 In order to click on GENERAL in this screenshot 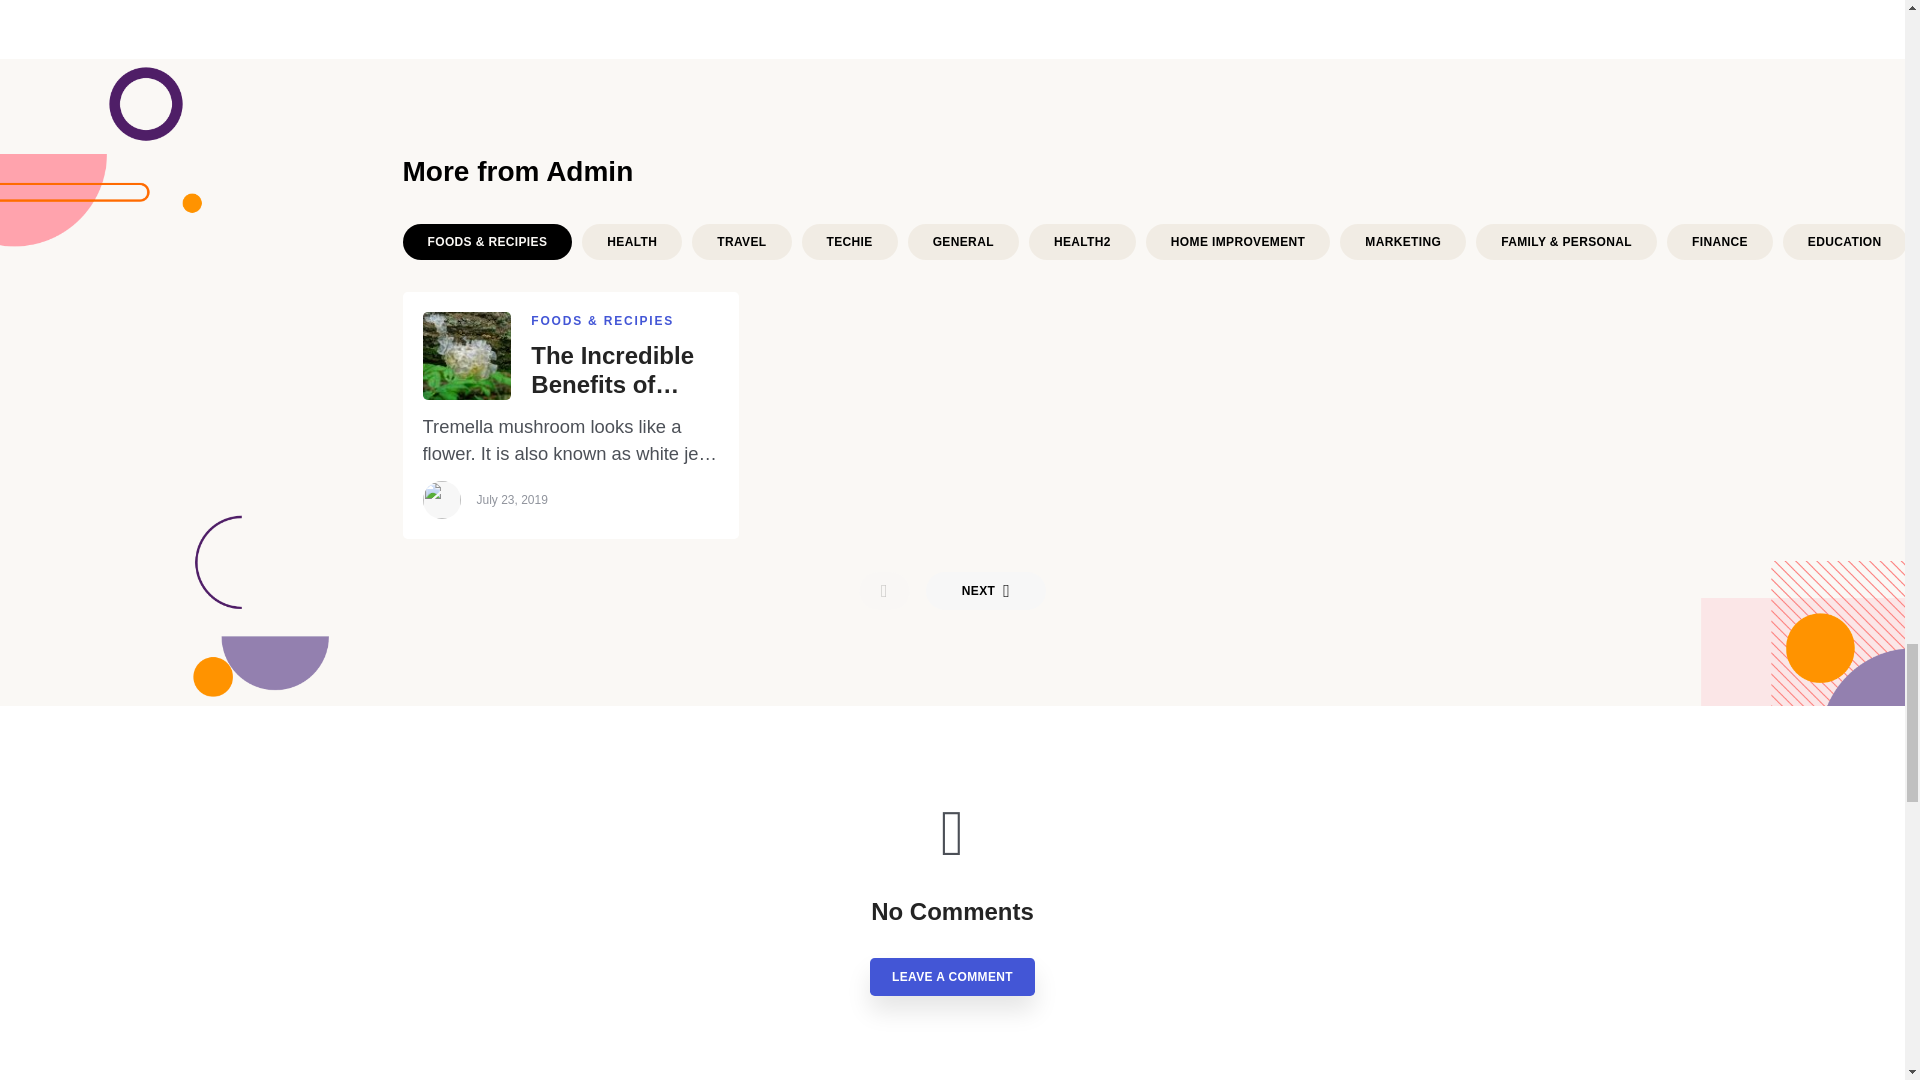, I will do `click(964, 242)`.